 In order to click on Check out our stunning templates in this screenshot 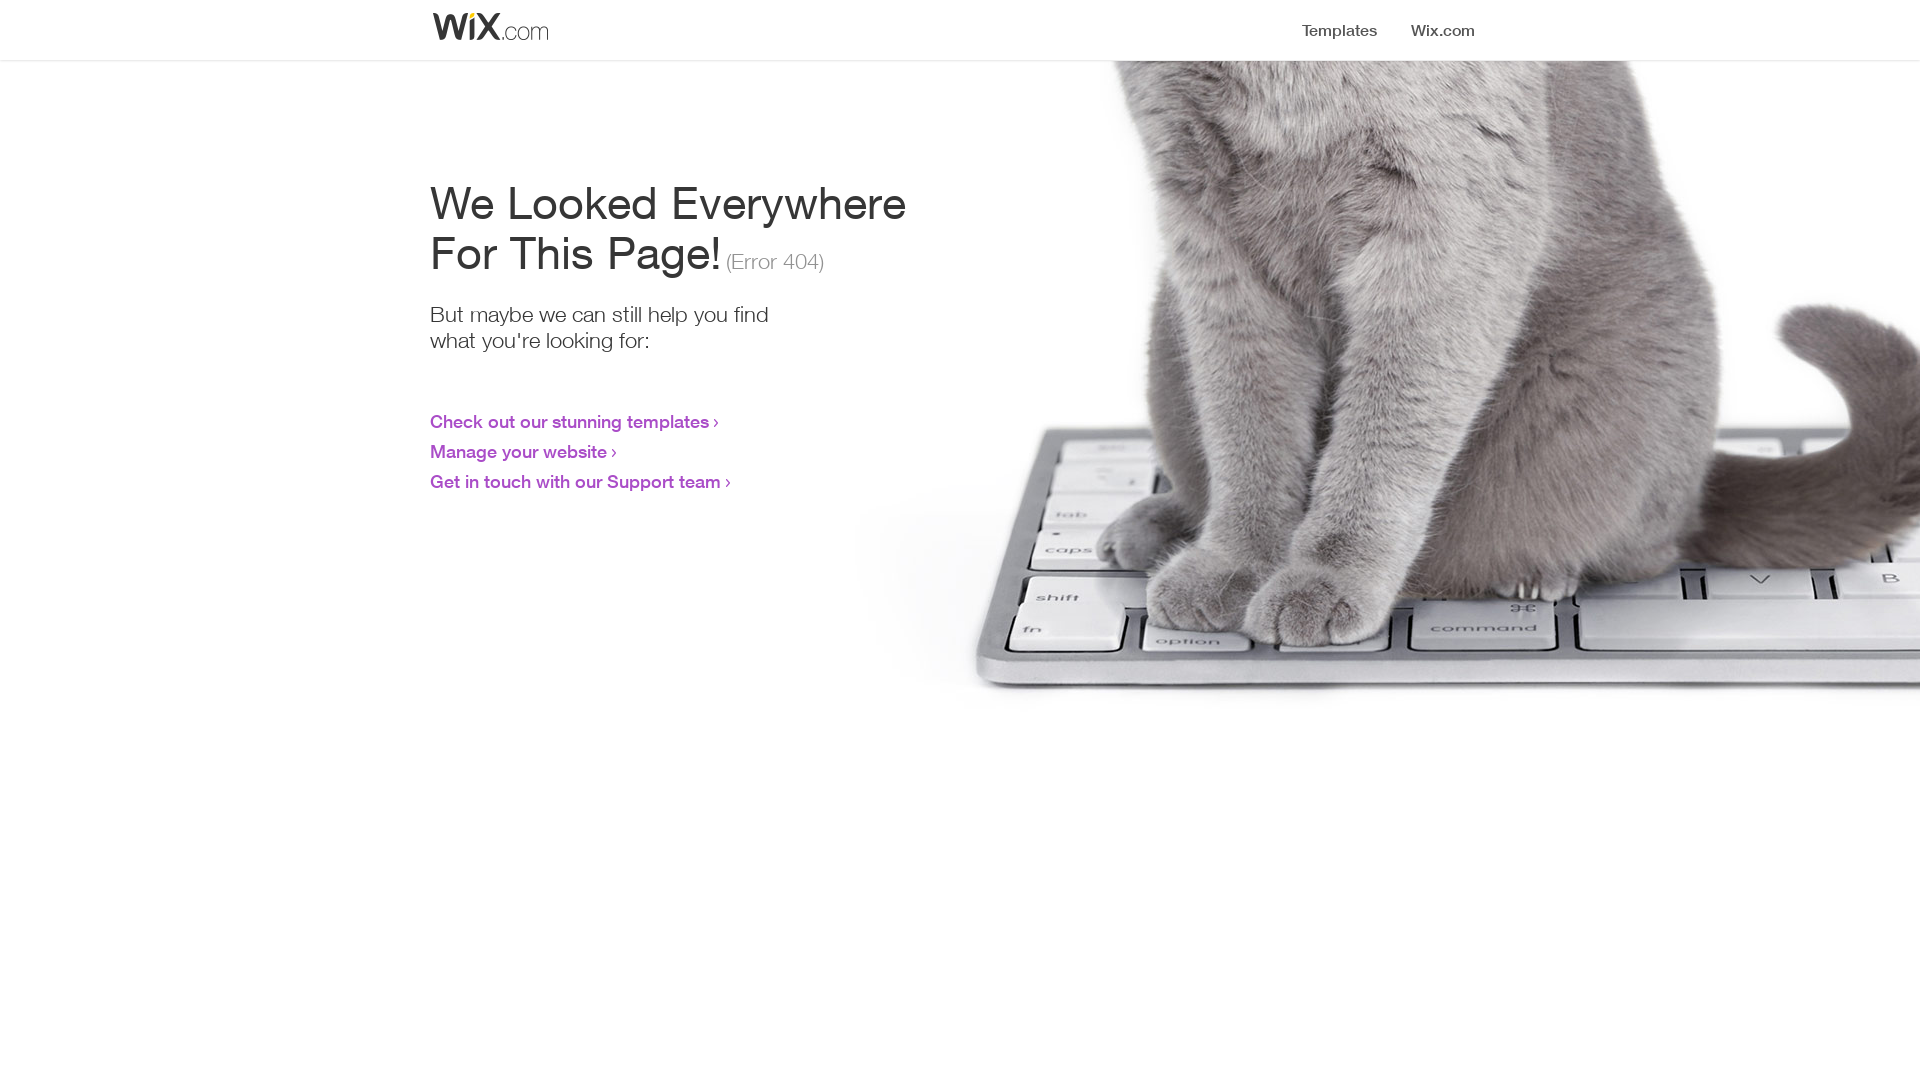, I will do `click(570, 421)`.